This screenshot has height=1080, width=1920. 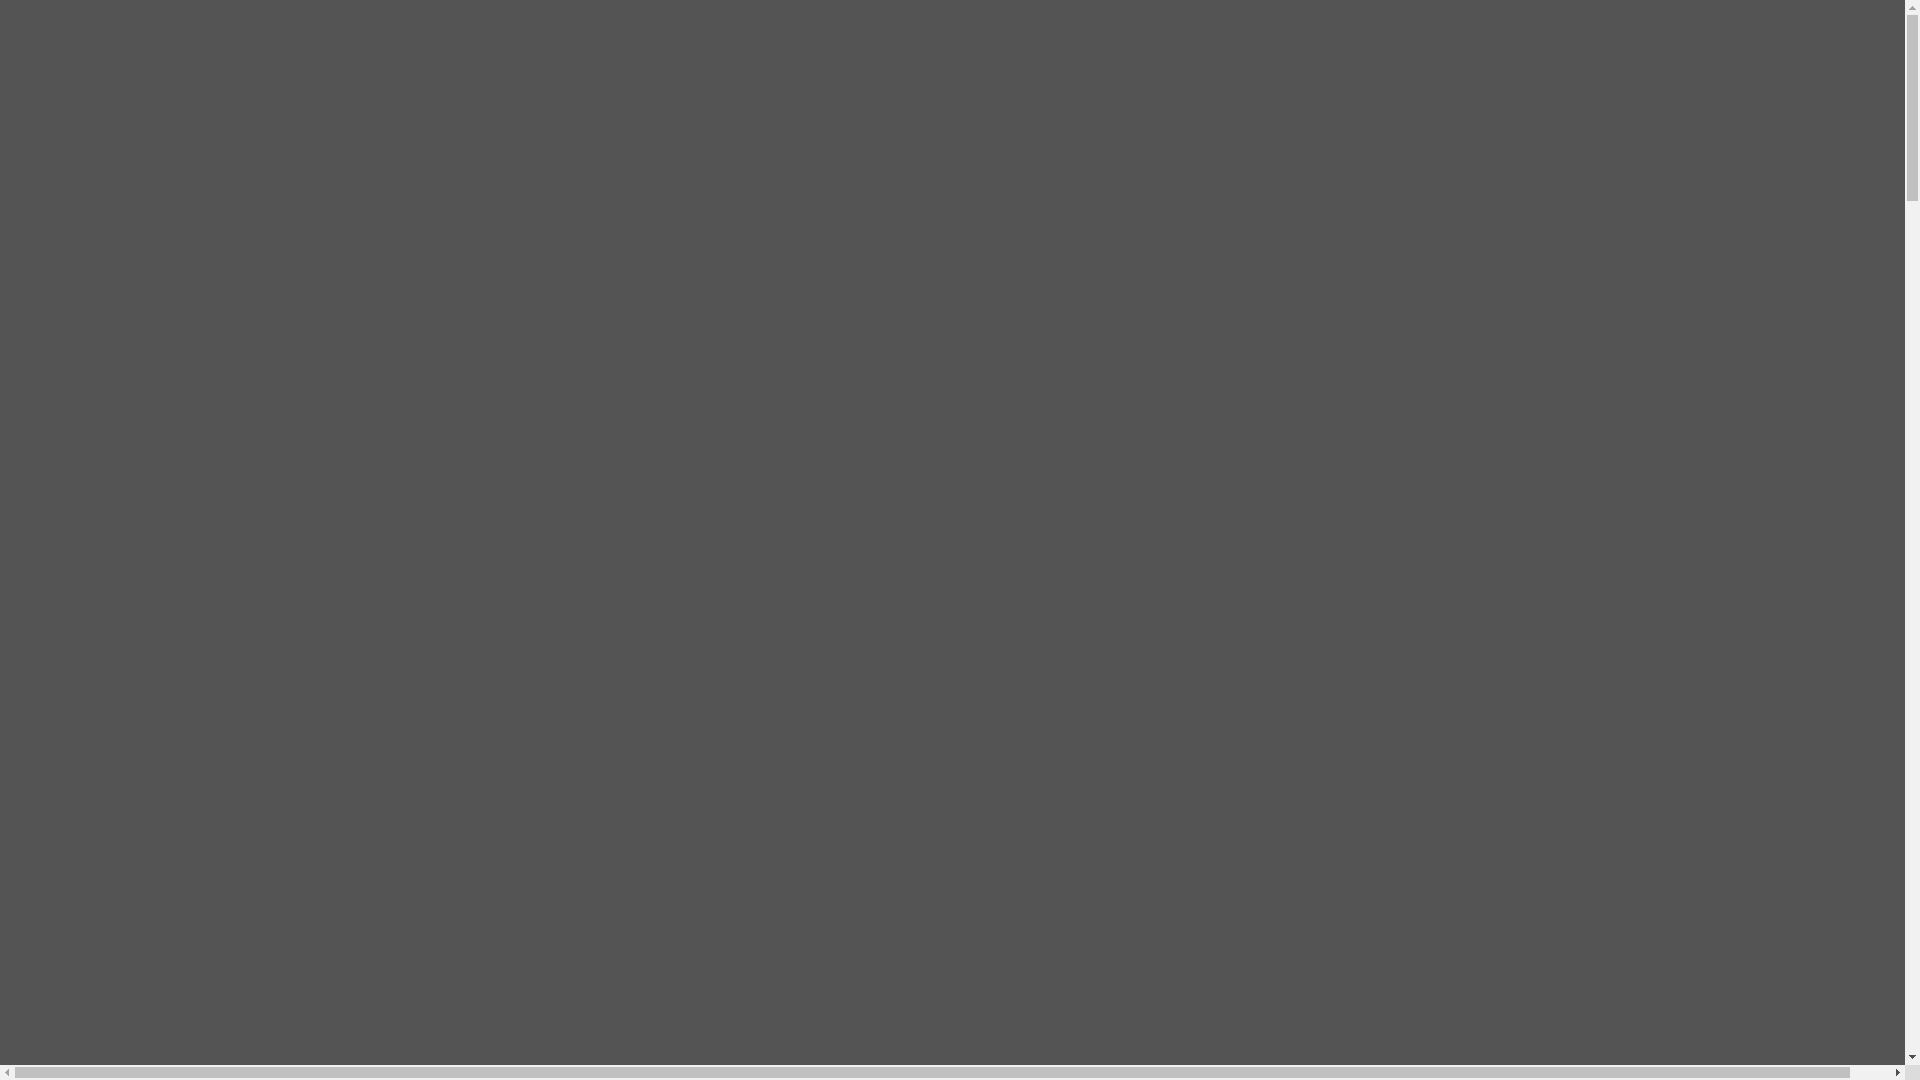 What do you see at coordinates (496, 182) in the screenshot?
I see `Dienstleistungen` at bounding box center [496, 182].